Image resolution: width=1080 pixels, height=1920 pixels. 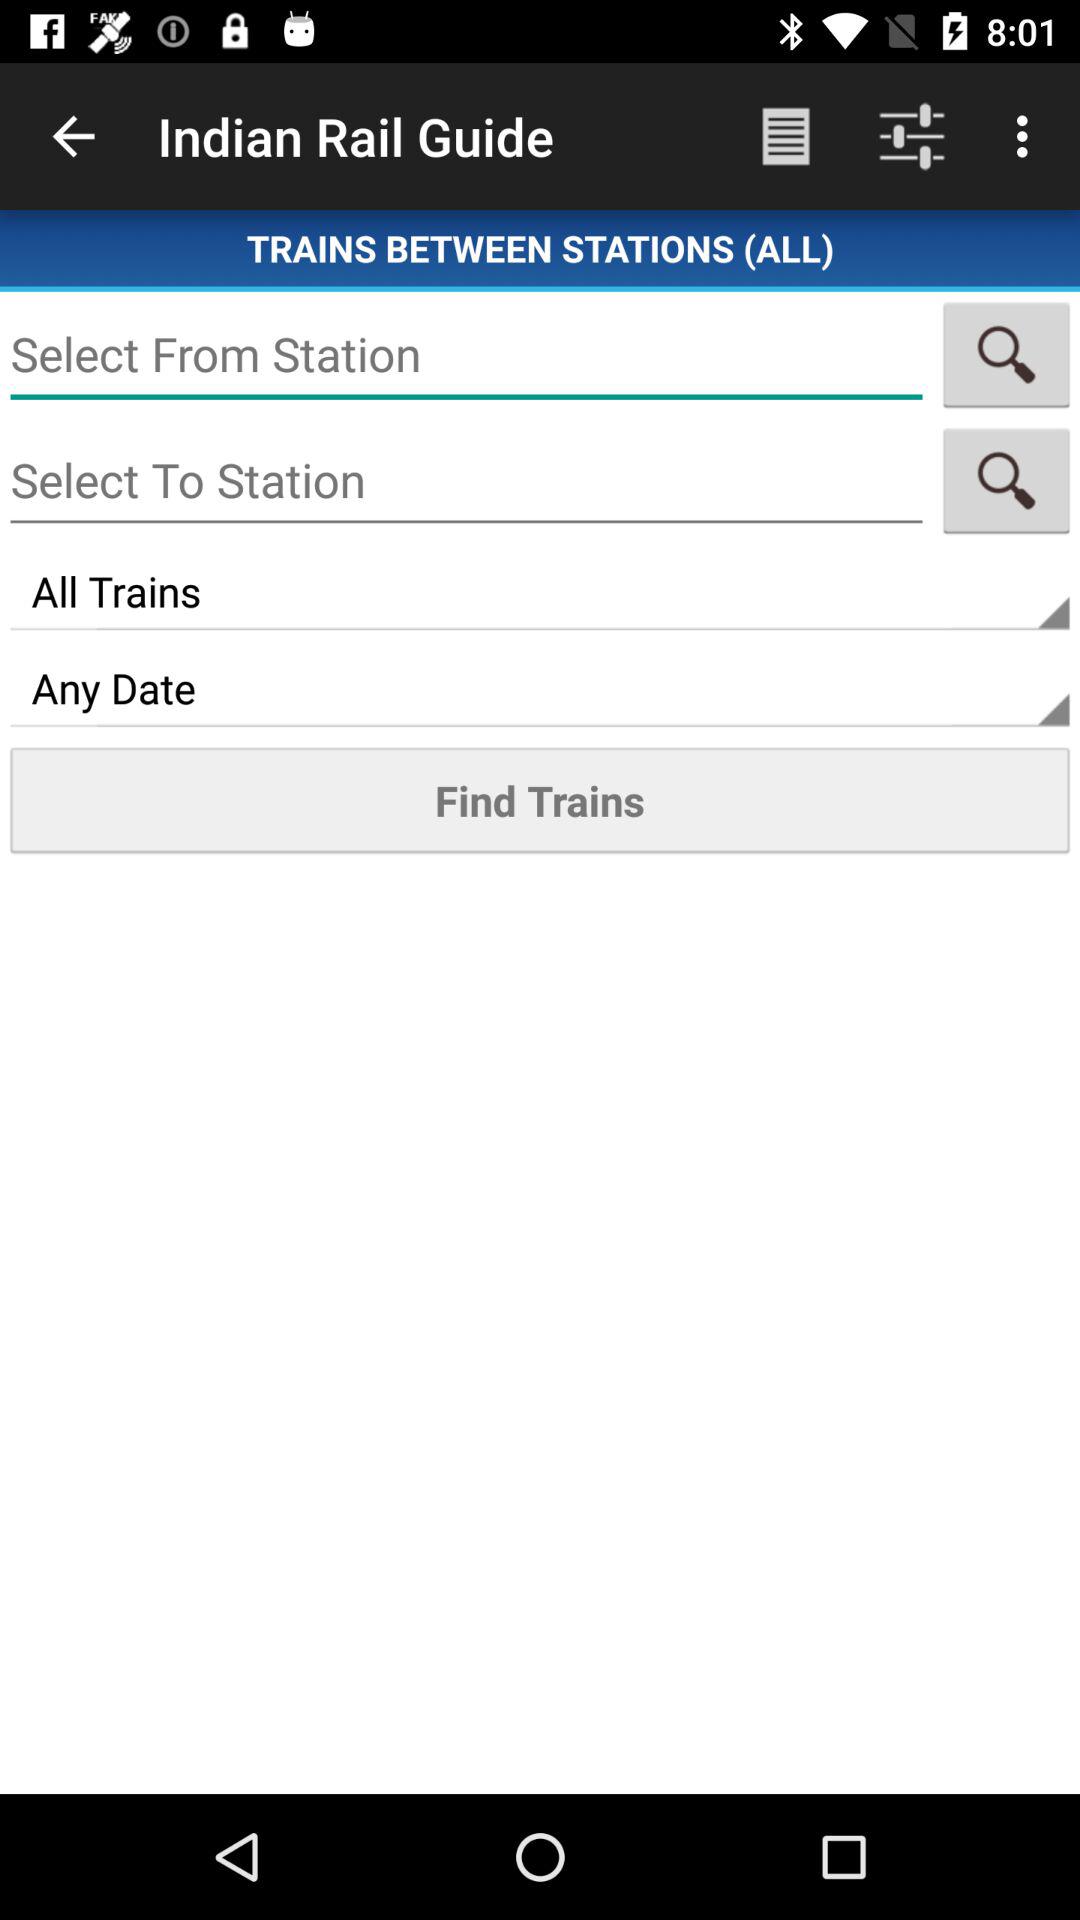 What do you see at coordinates (466, 354) in the screenshot?
I see `text box for from station` at bounding box center [466, 354].